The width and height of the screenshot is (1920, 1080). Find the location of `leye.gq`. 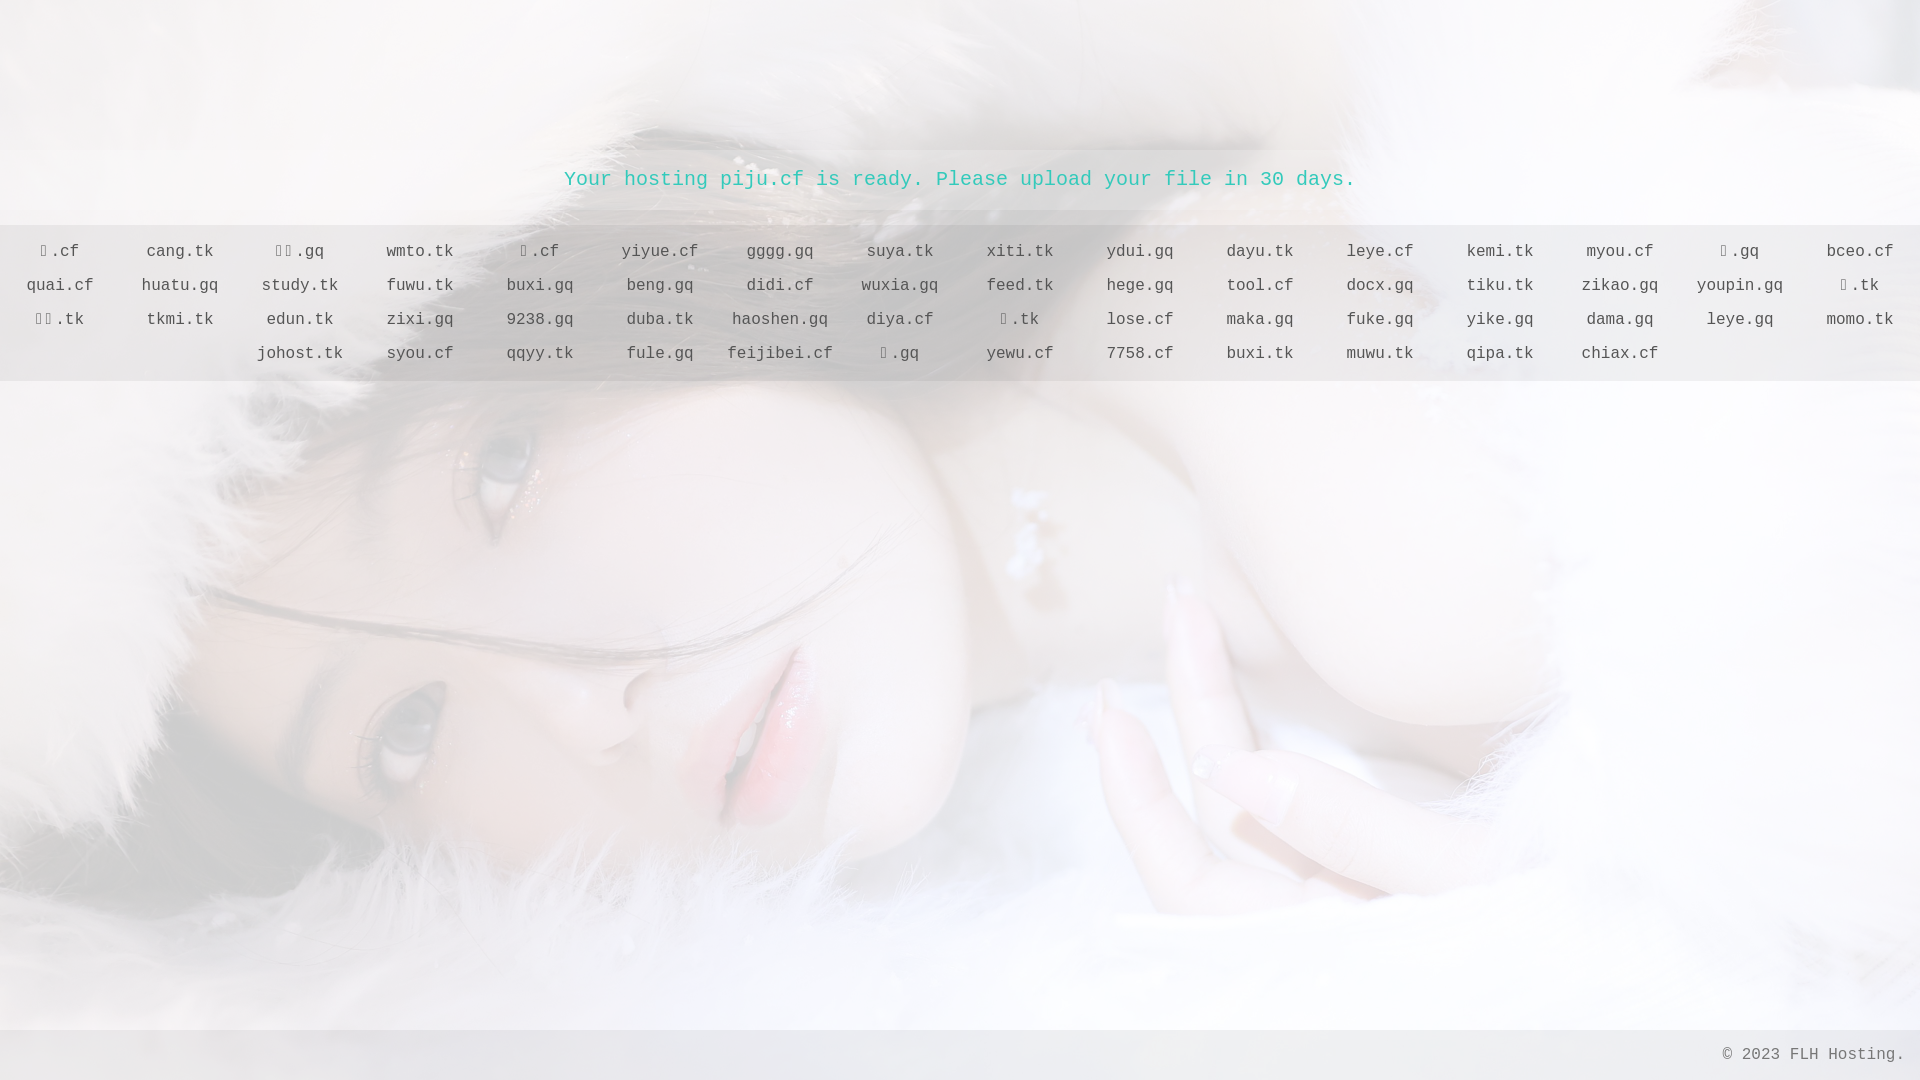

leye.gq is located at coordinates (1740, 320).